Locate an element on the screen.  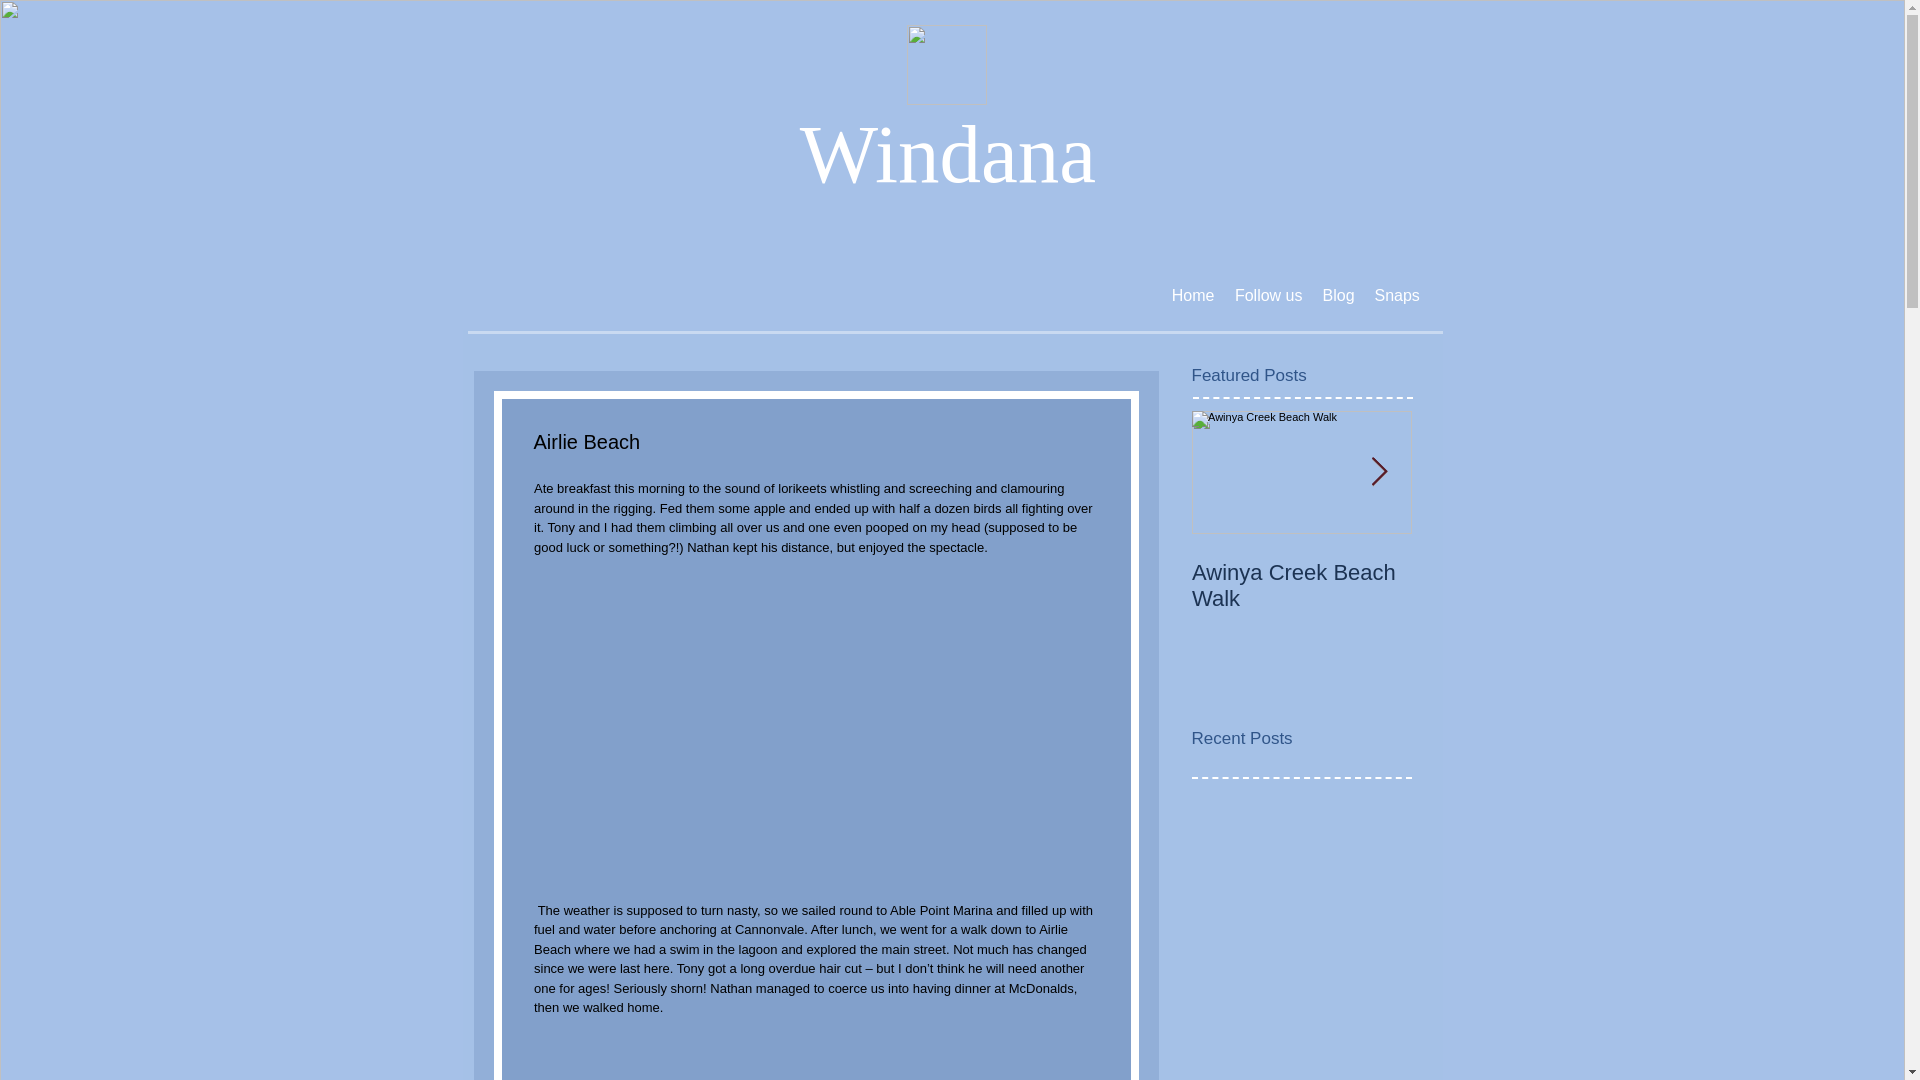
Awinya Creek, Fraser Island is located at coordinates (1522, 586).